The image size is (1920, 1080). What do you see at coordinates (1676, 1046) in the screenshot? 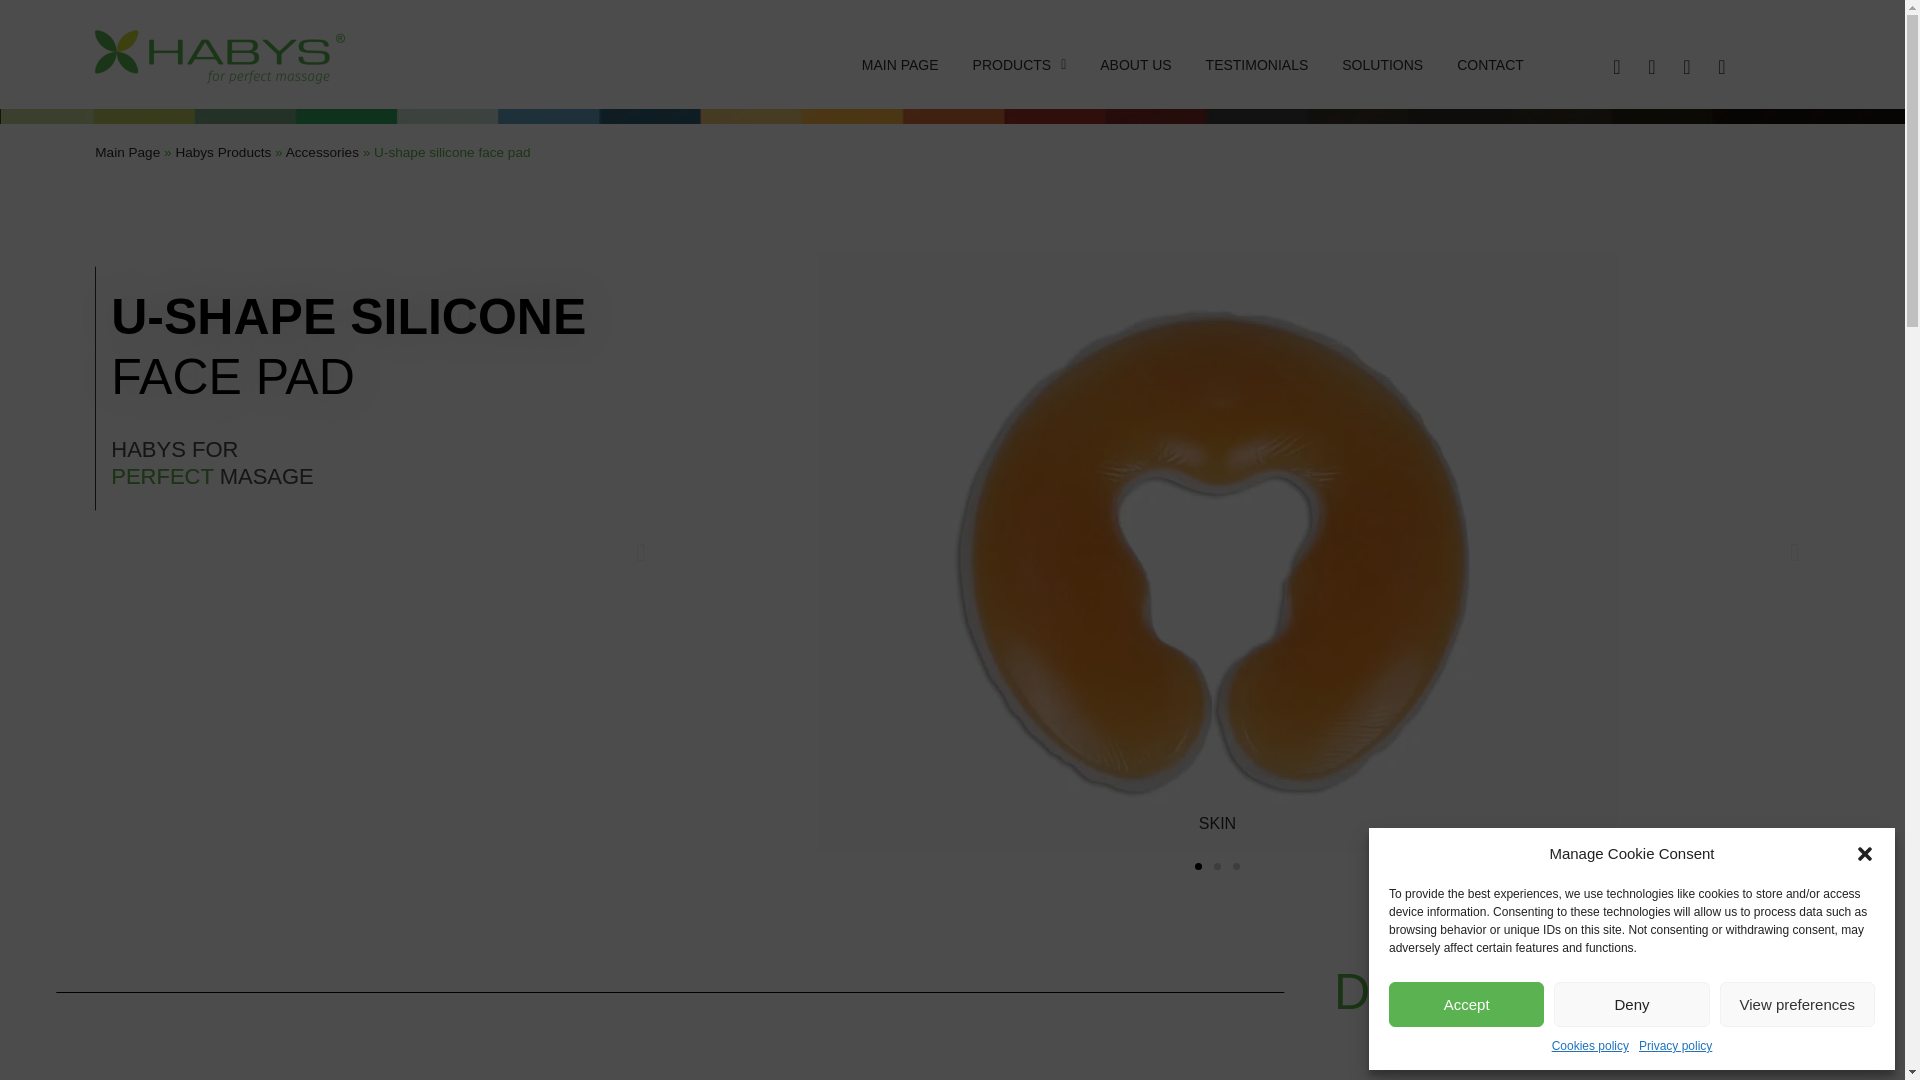
I see `Privacy policy` at bounding box center [1676, 1046].